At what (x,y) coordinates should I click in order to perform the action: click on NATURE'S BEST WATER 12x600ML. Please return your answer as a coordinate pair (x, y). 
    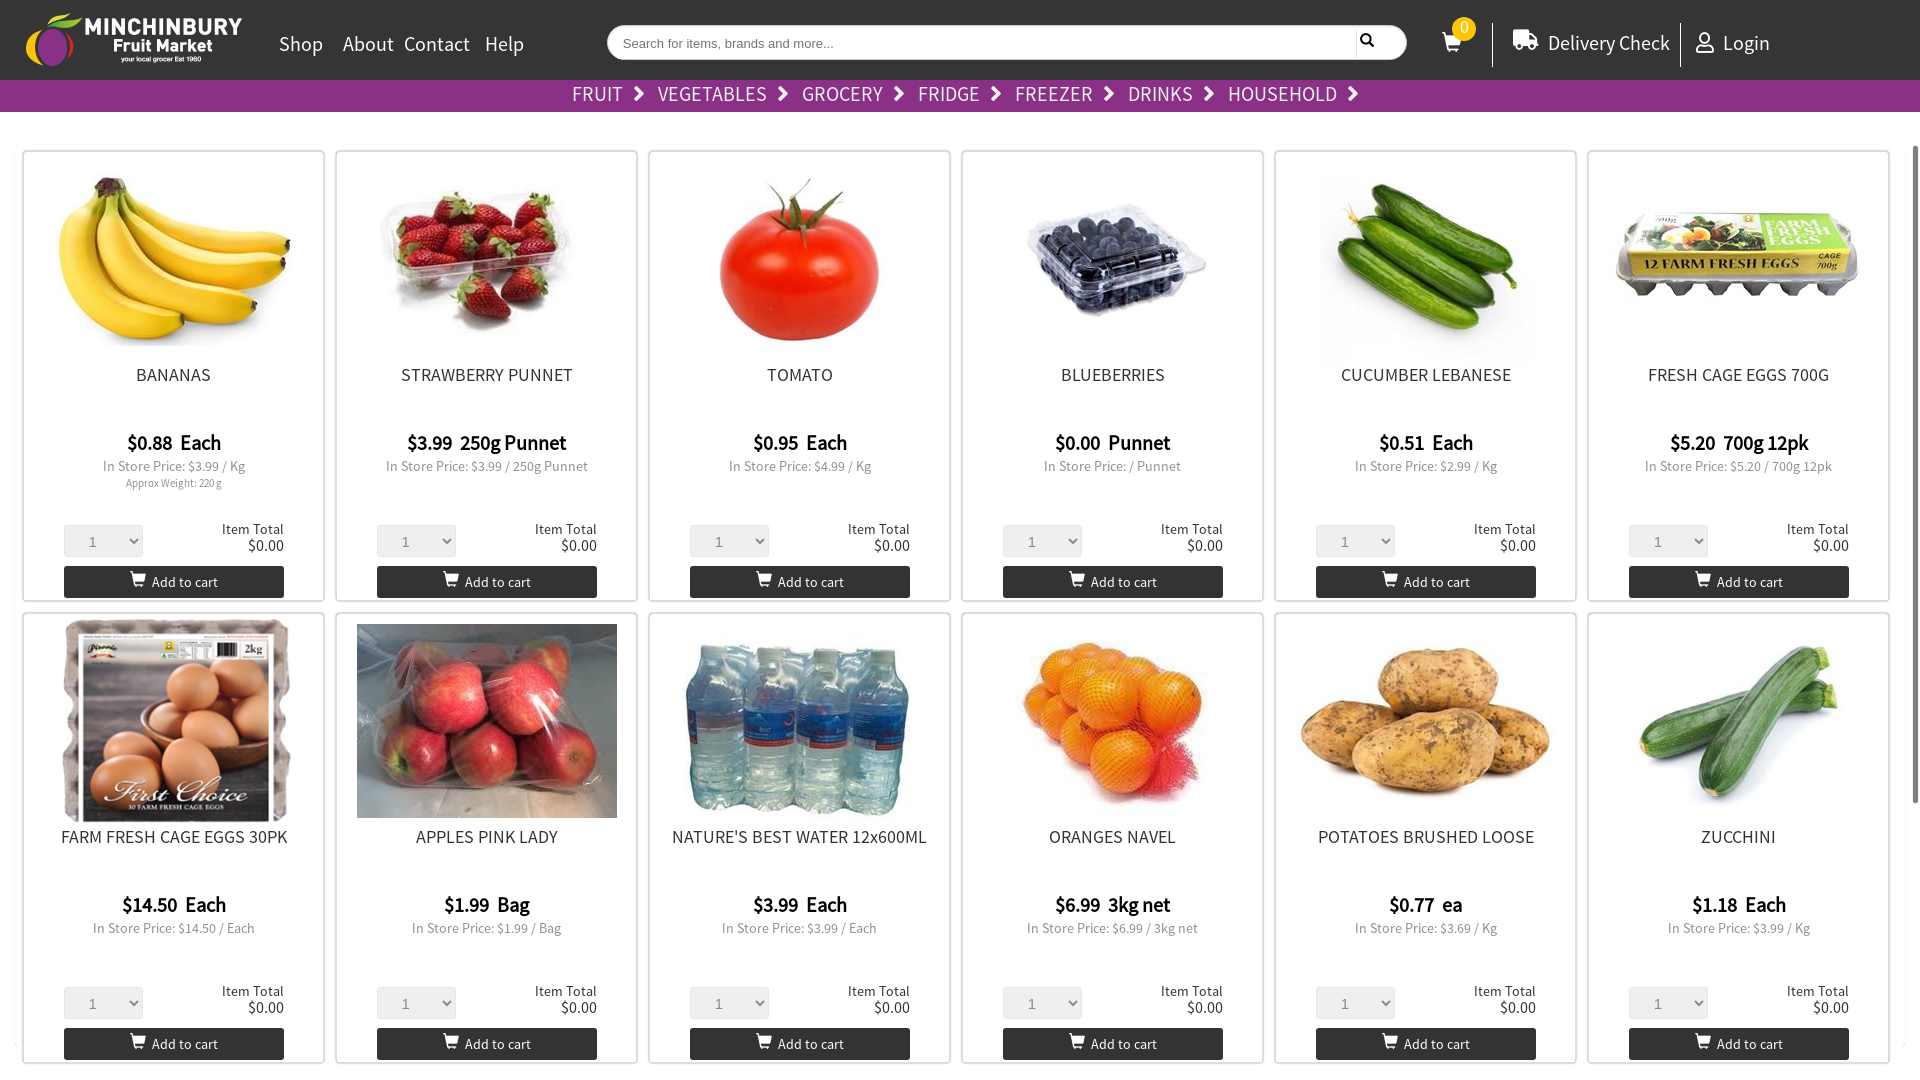
    Looking at the image, I should click on (800, 836).